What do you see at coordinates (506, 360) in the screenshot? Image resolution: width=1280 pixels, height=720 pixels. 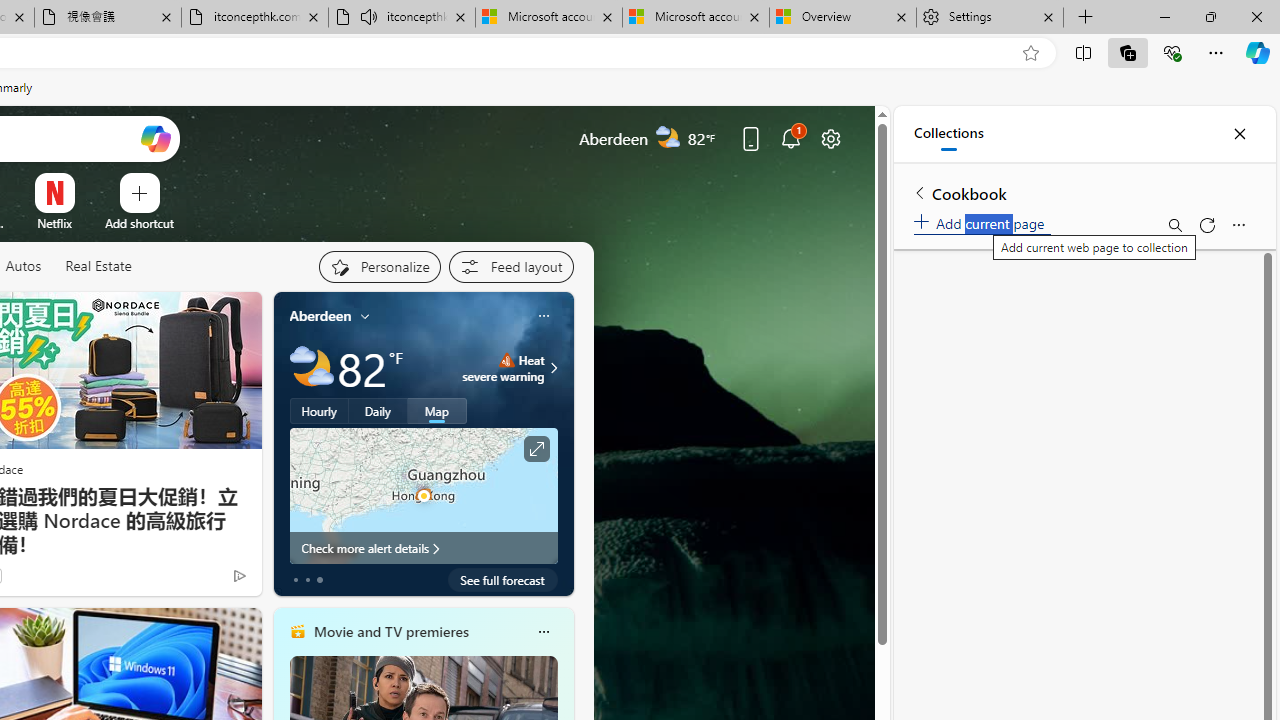 I see `Heat - Severe` at bounding box center [506, 360].